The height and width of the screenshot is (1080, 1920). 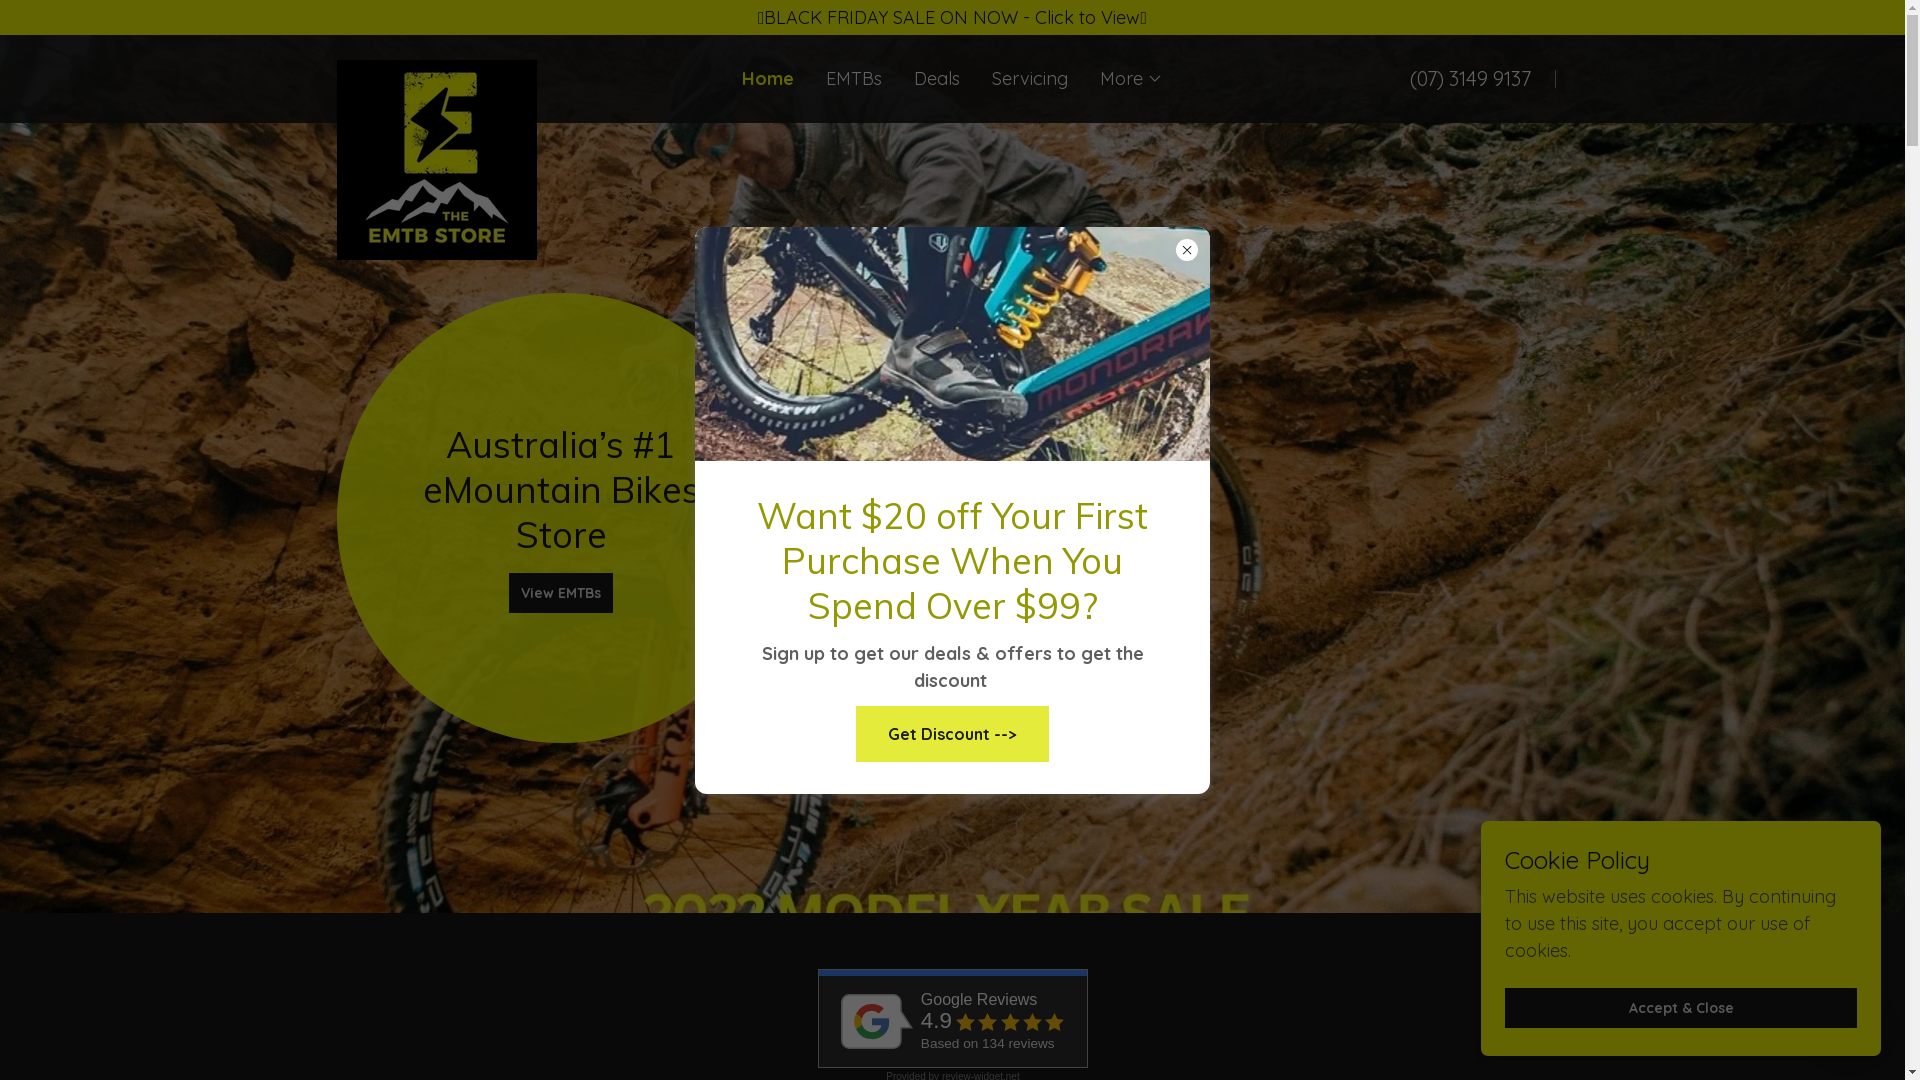 What do you see at coordinates (952, 734) in the screenshot?
I see `Get Discount -->` at bounding box center [952, 734].